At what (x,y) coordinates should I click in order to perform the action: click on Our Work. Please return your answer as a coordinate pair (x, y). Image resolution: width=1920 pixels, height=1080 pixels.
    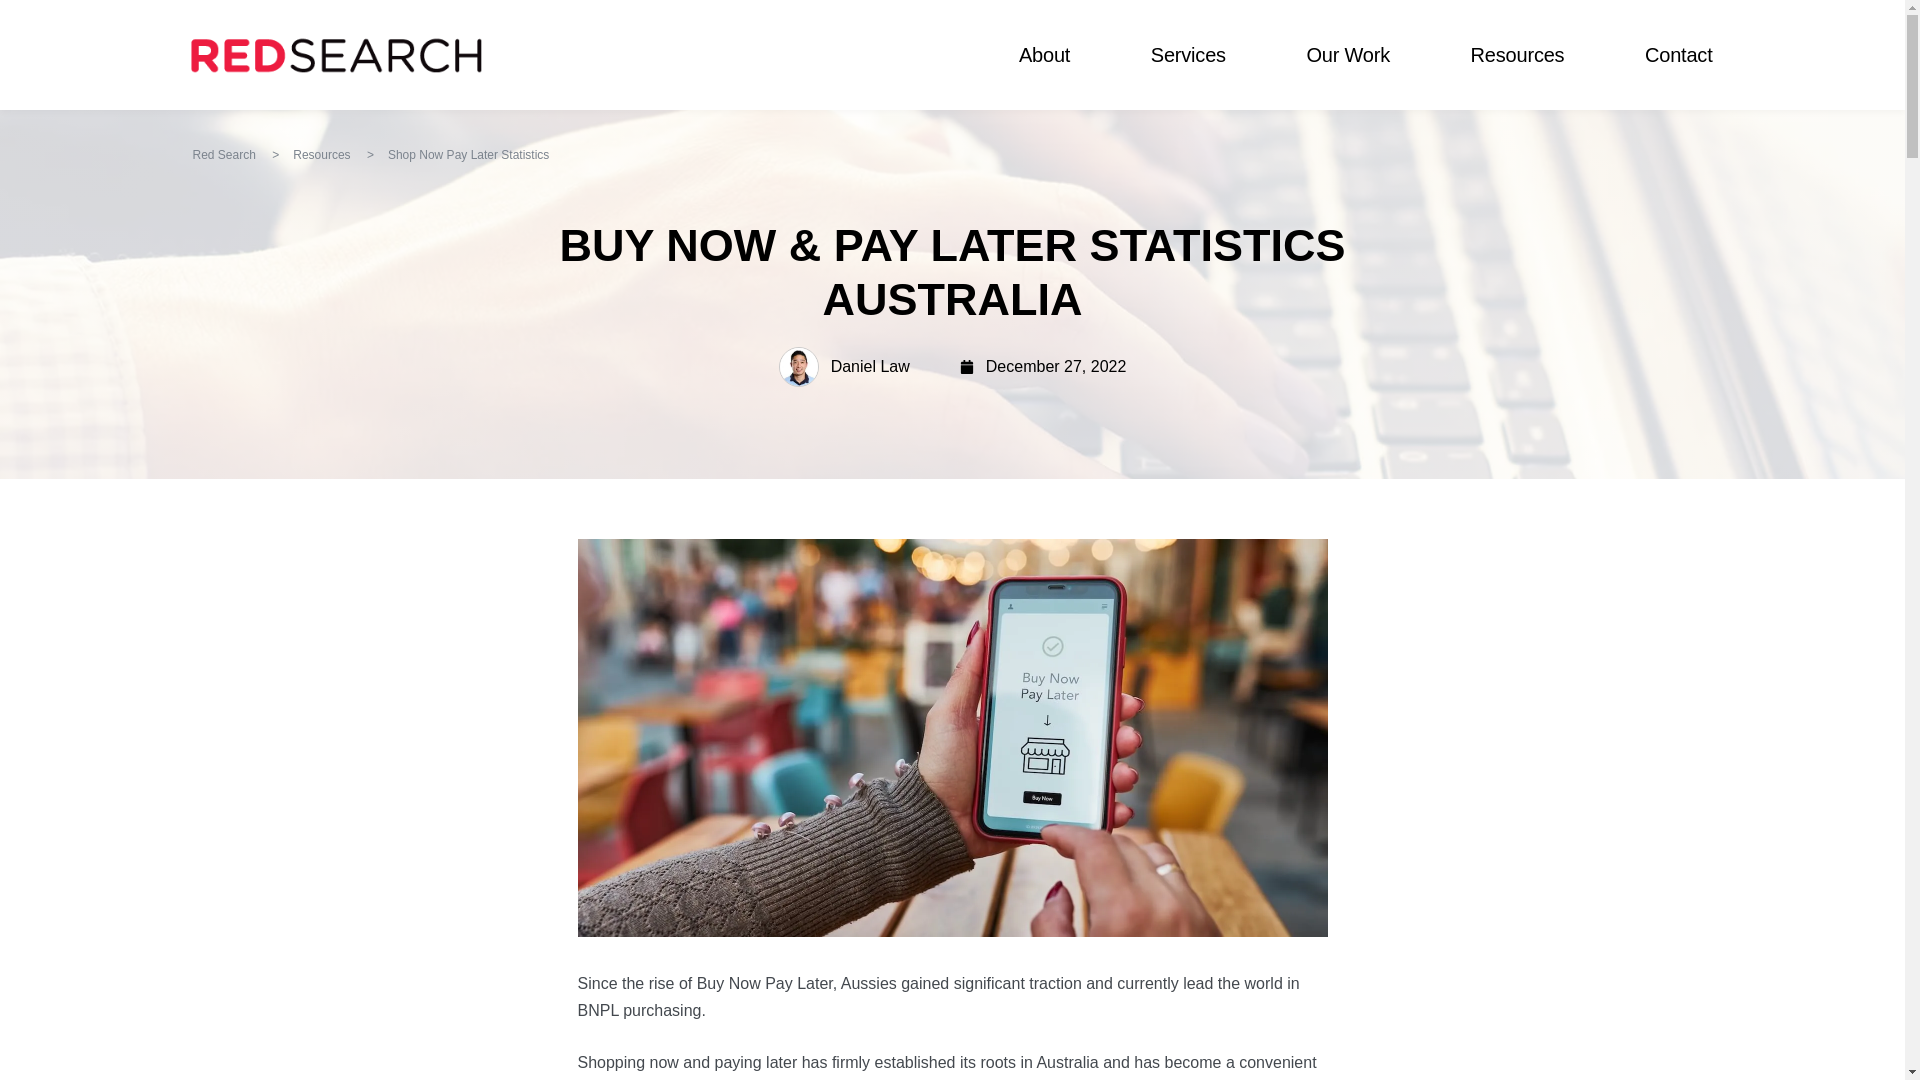
    Looking at the image, I should click on (1348, 56).